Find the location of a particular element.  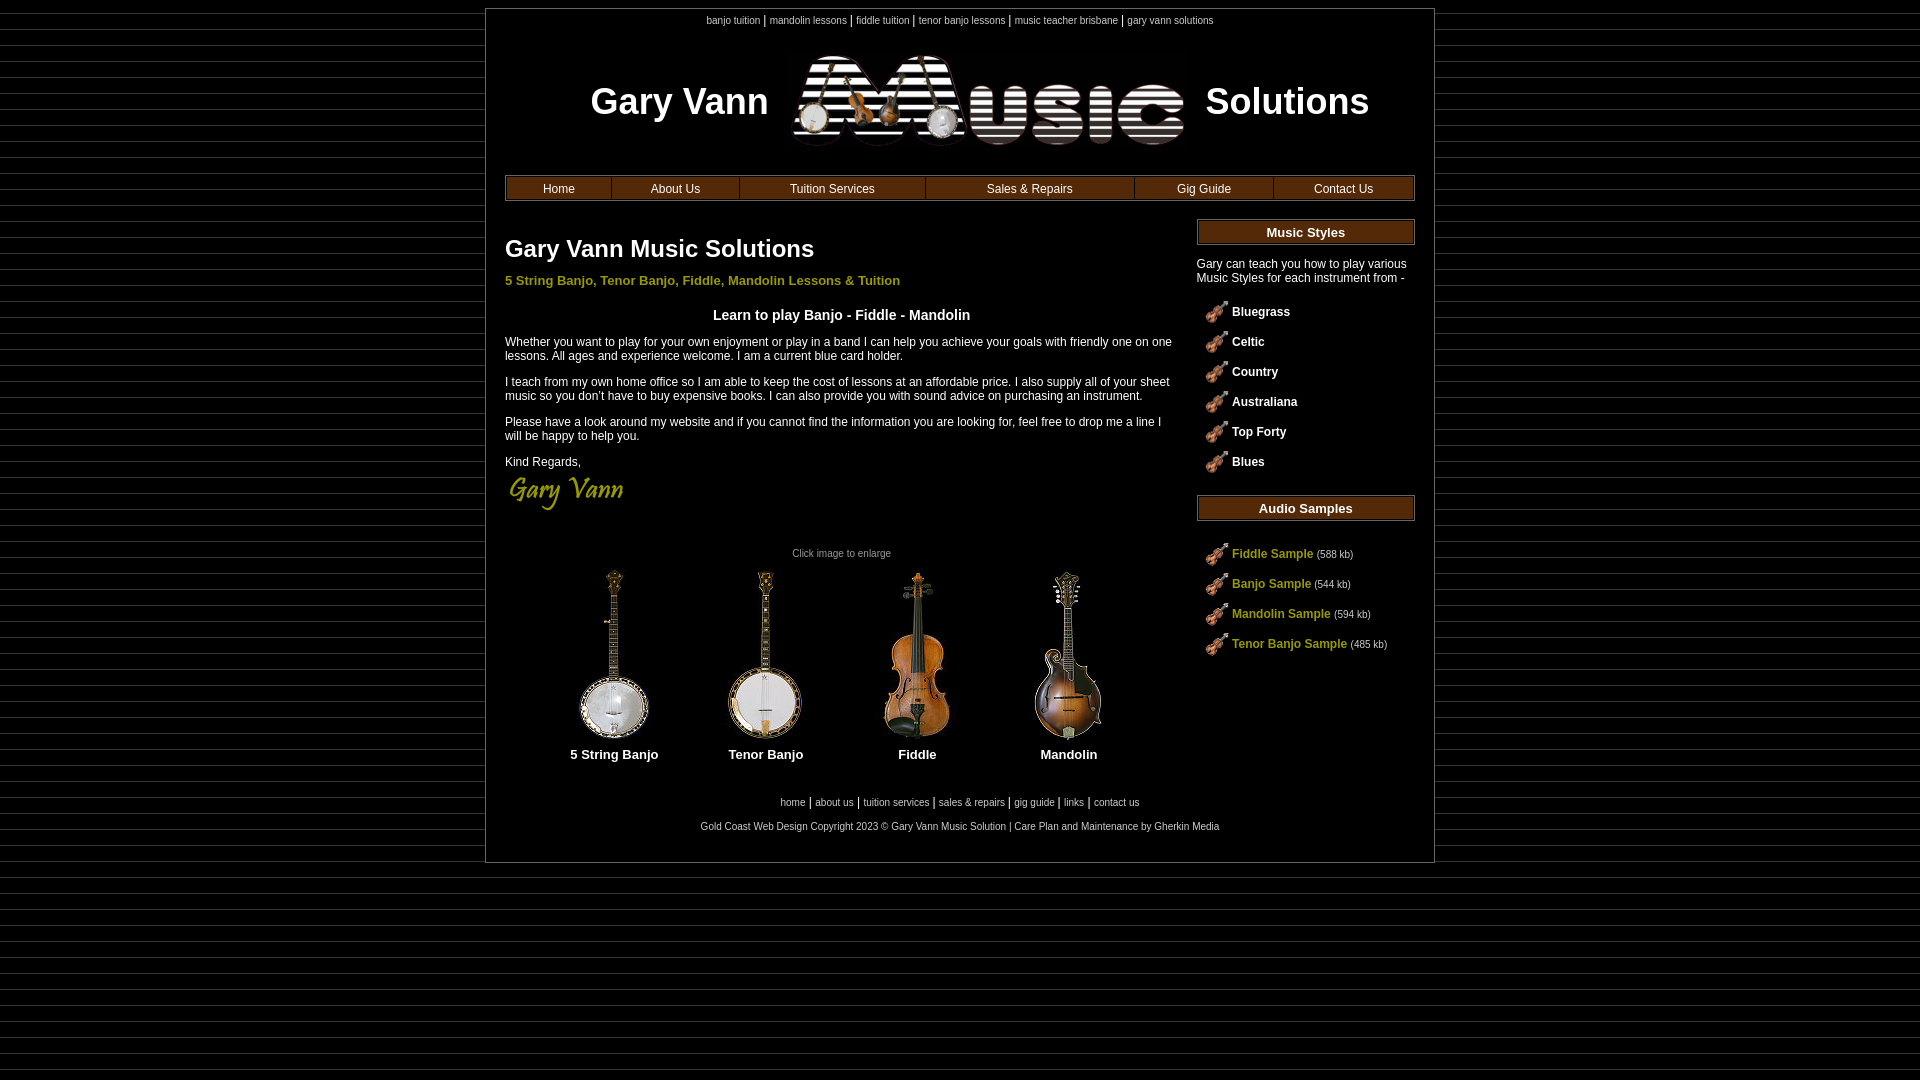

mandolin lessons is located at coordinates (810, 20).